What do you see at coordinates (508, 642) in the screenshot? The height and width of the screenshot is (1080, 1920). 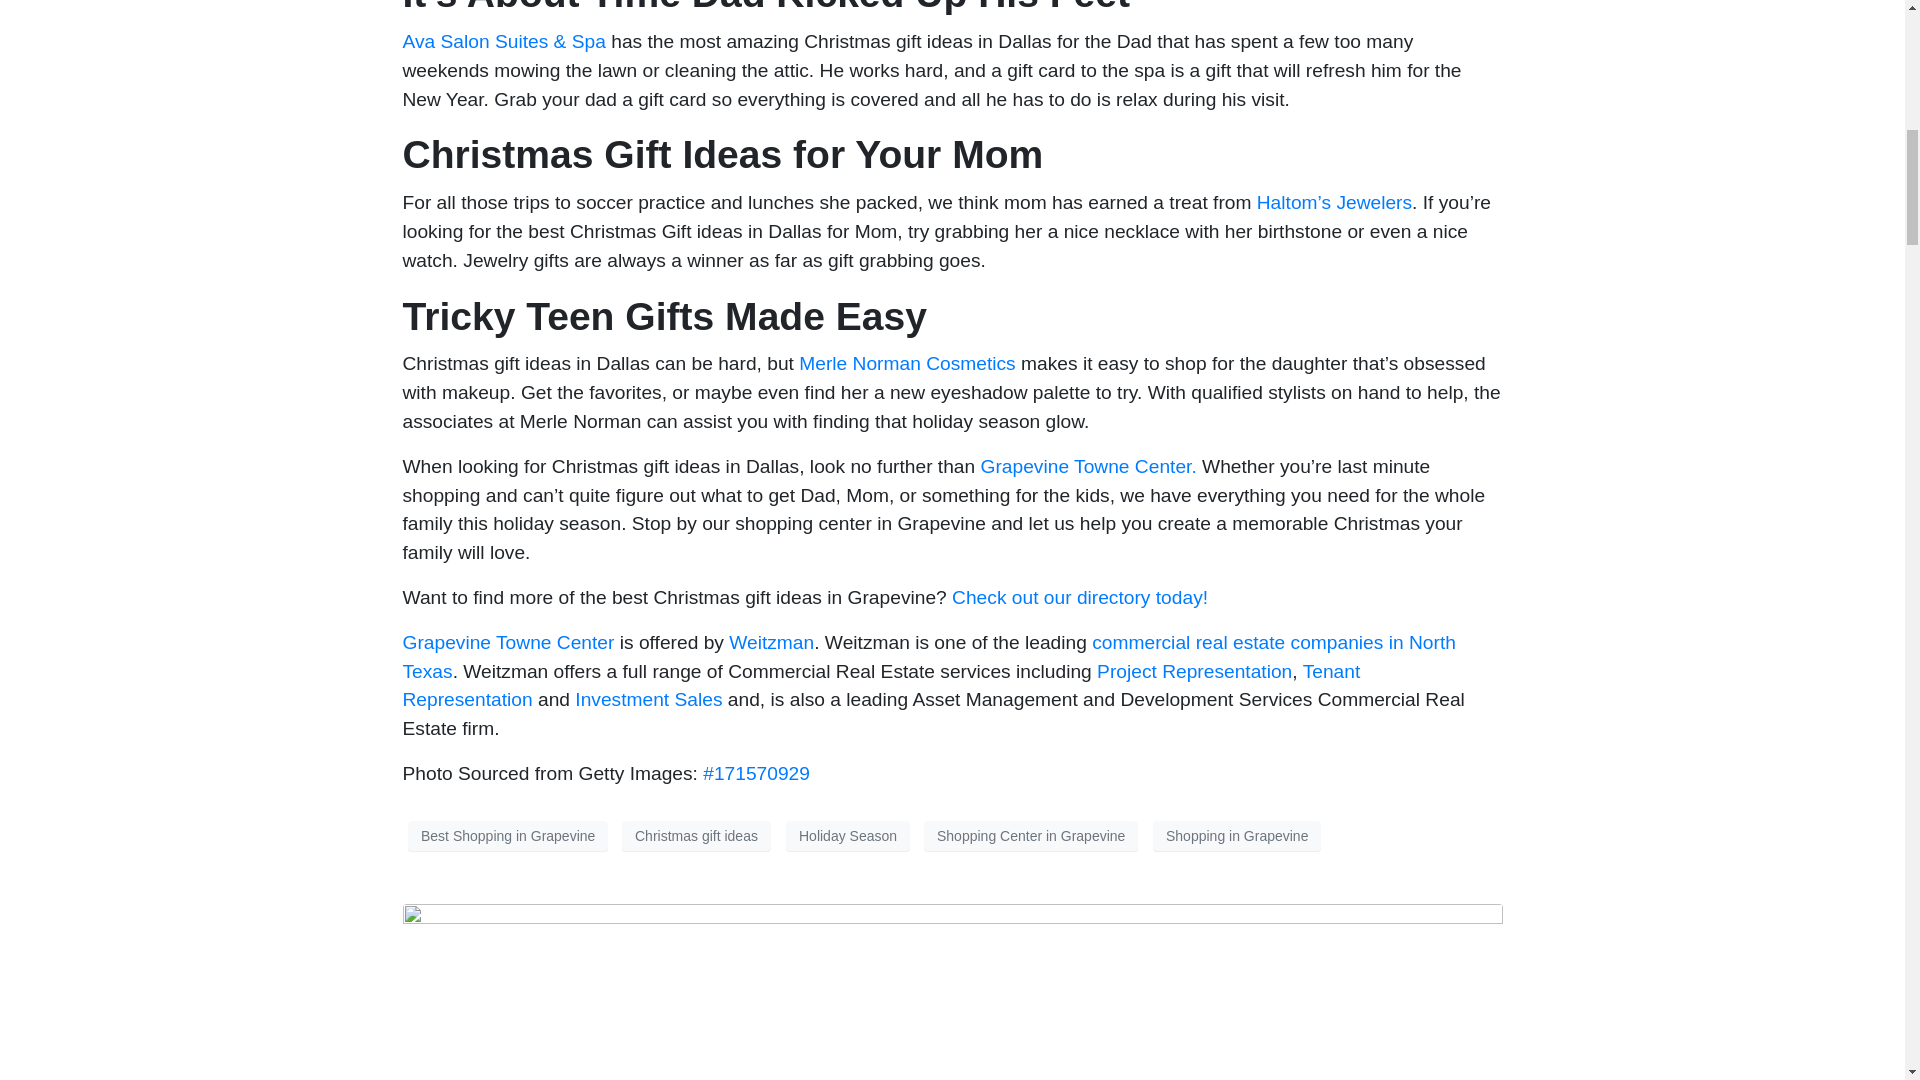 I see `Grapevine Towne Center` at bounding box center [508, 642].